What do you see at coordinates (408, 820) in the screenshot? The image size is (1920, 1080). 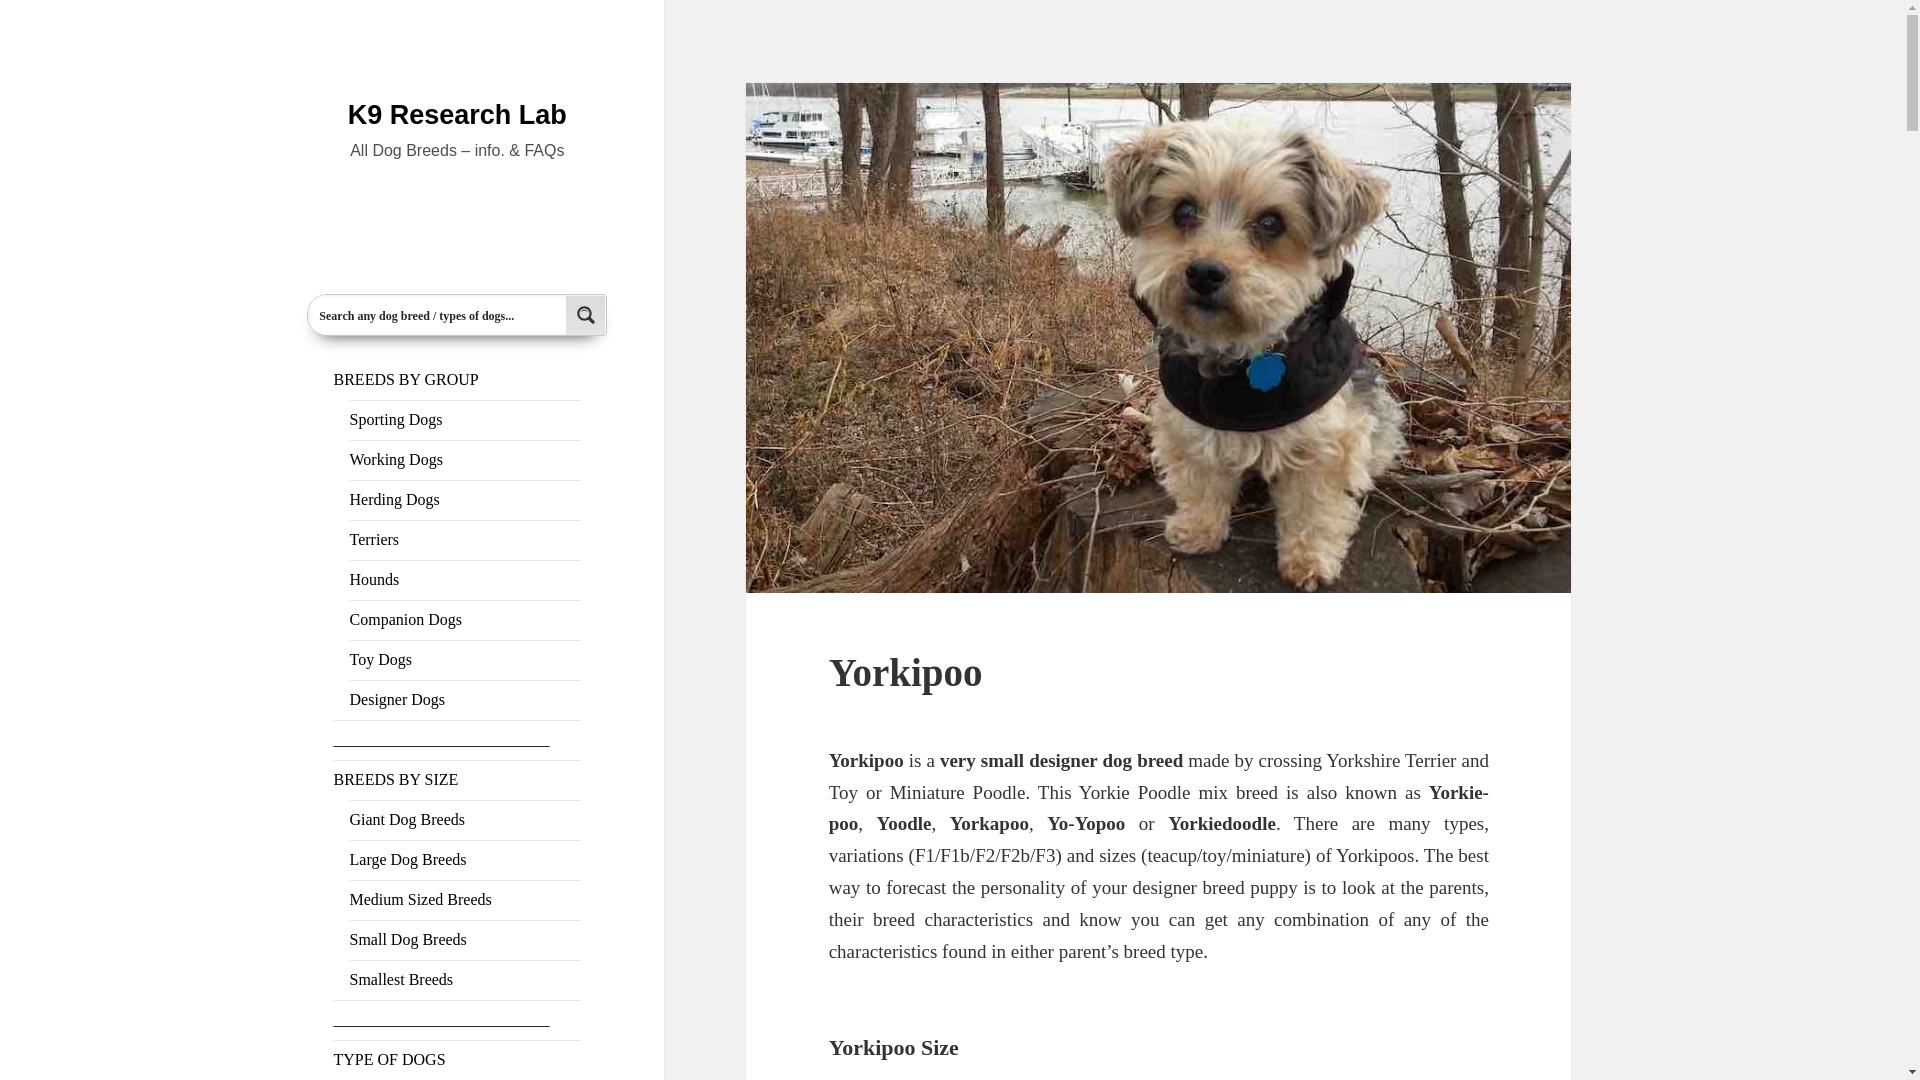 I see `Giant Dog Breeds` at bounding box center [408, 820].